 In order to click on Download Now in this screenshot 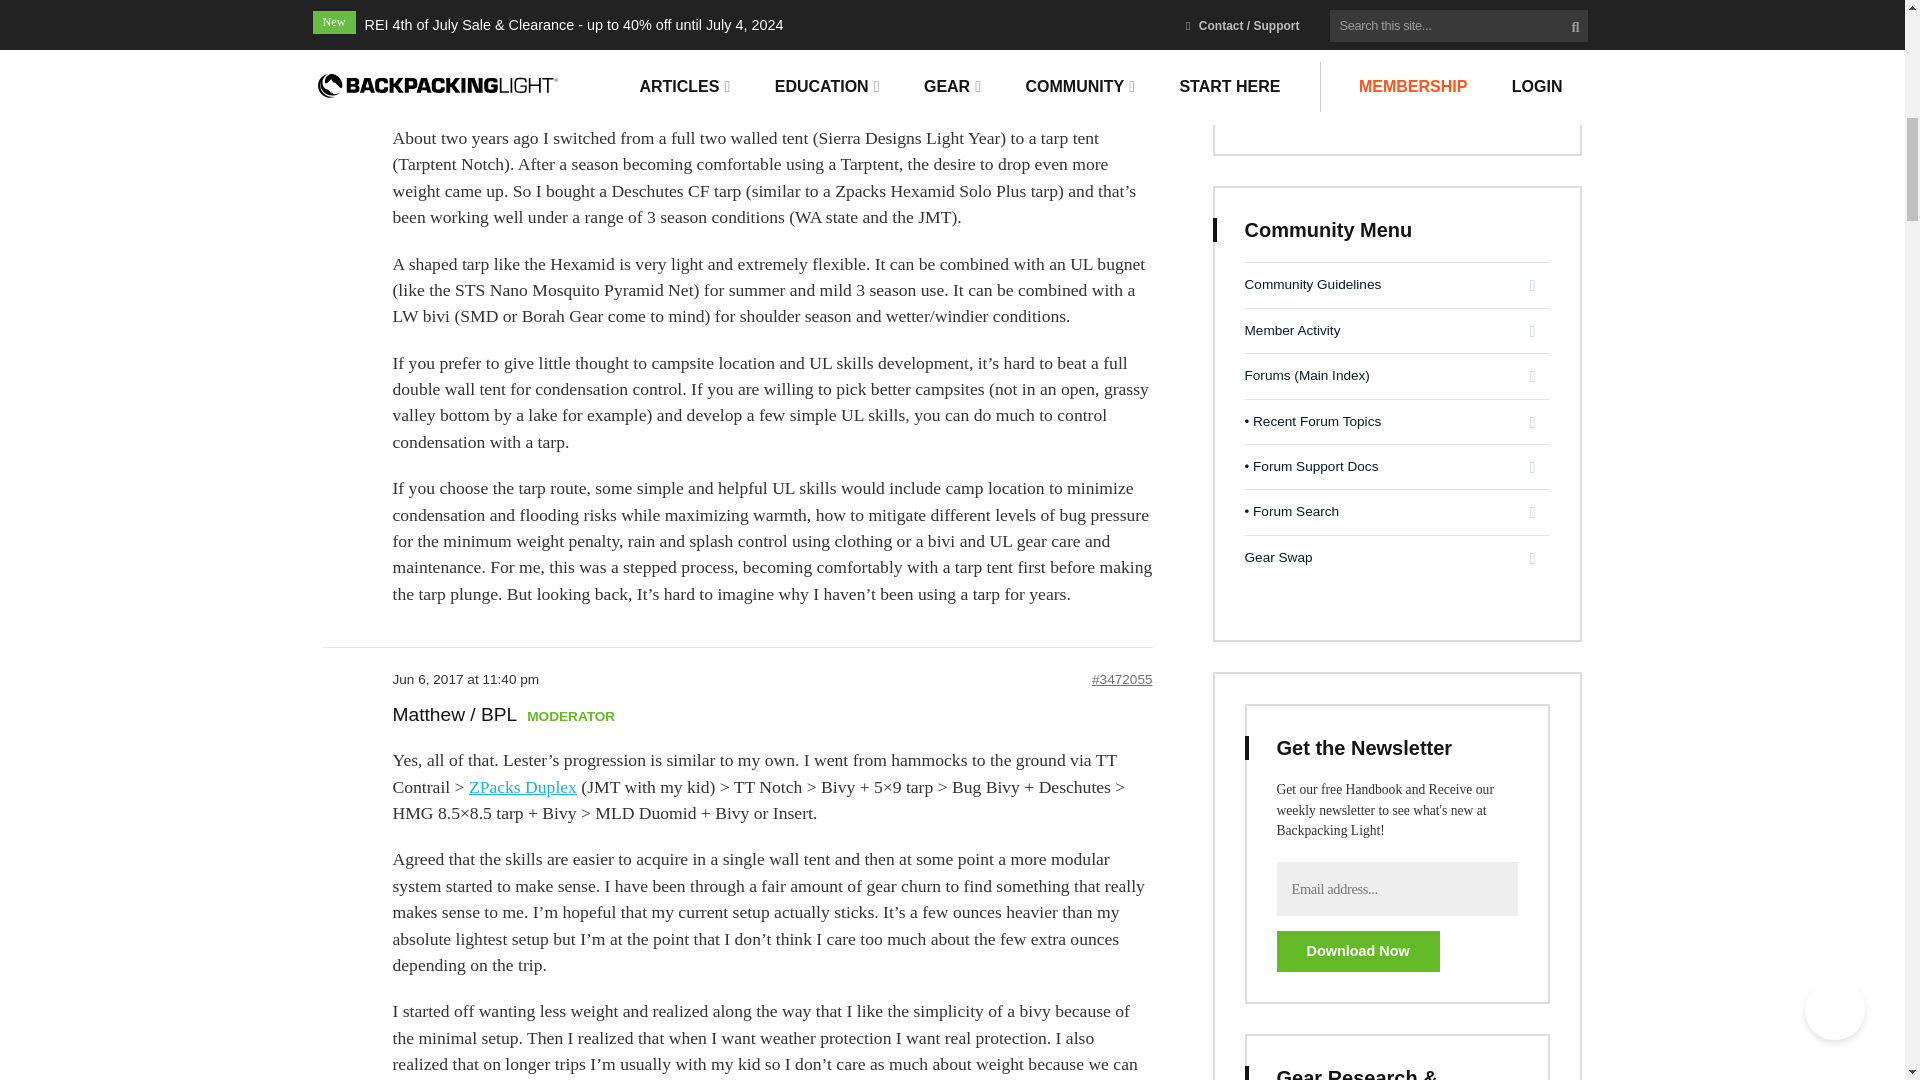, I will do `click(1357, 951)`.